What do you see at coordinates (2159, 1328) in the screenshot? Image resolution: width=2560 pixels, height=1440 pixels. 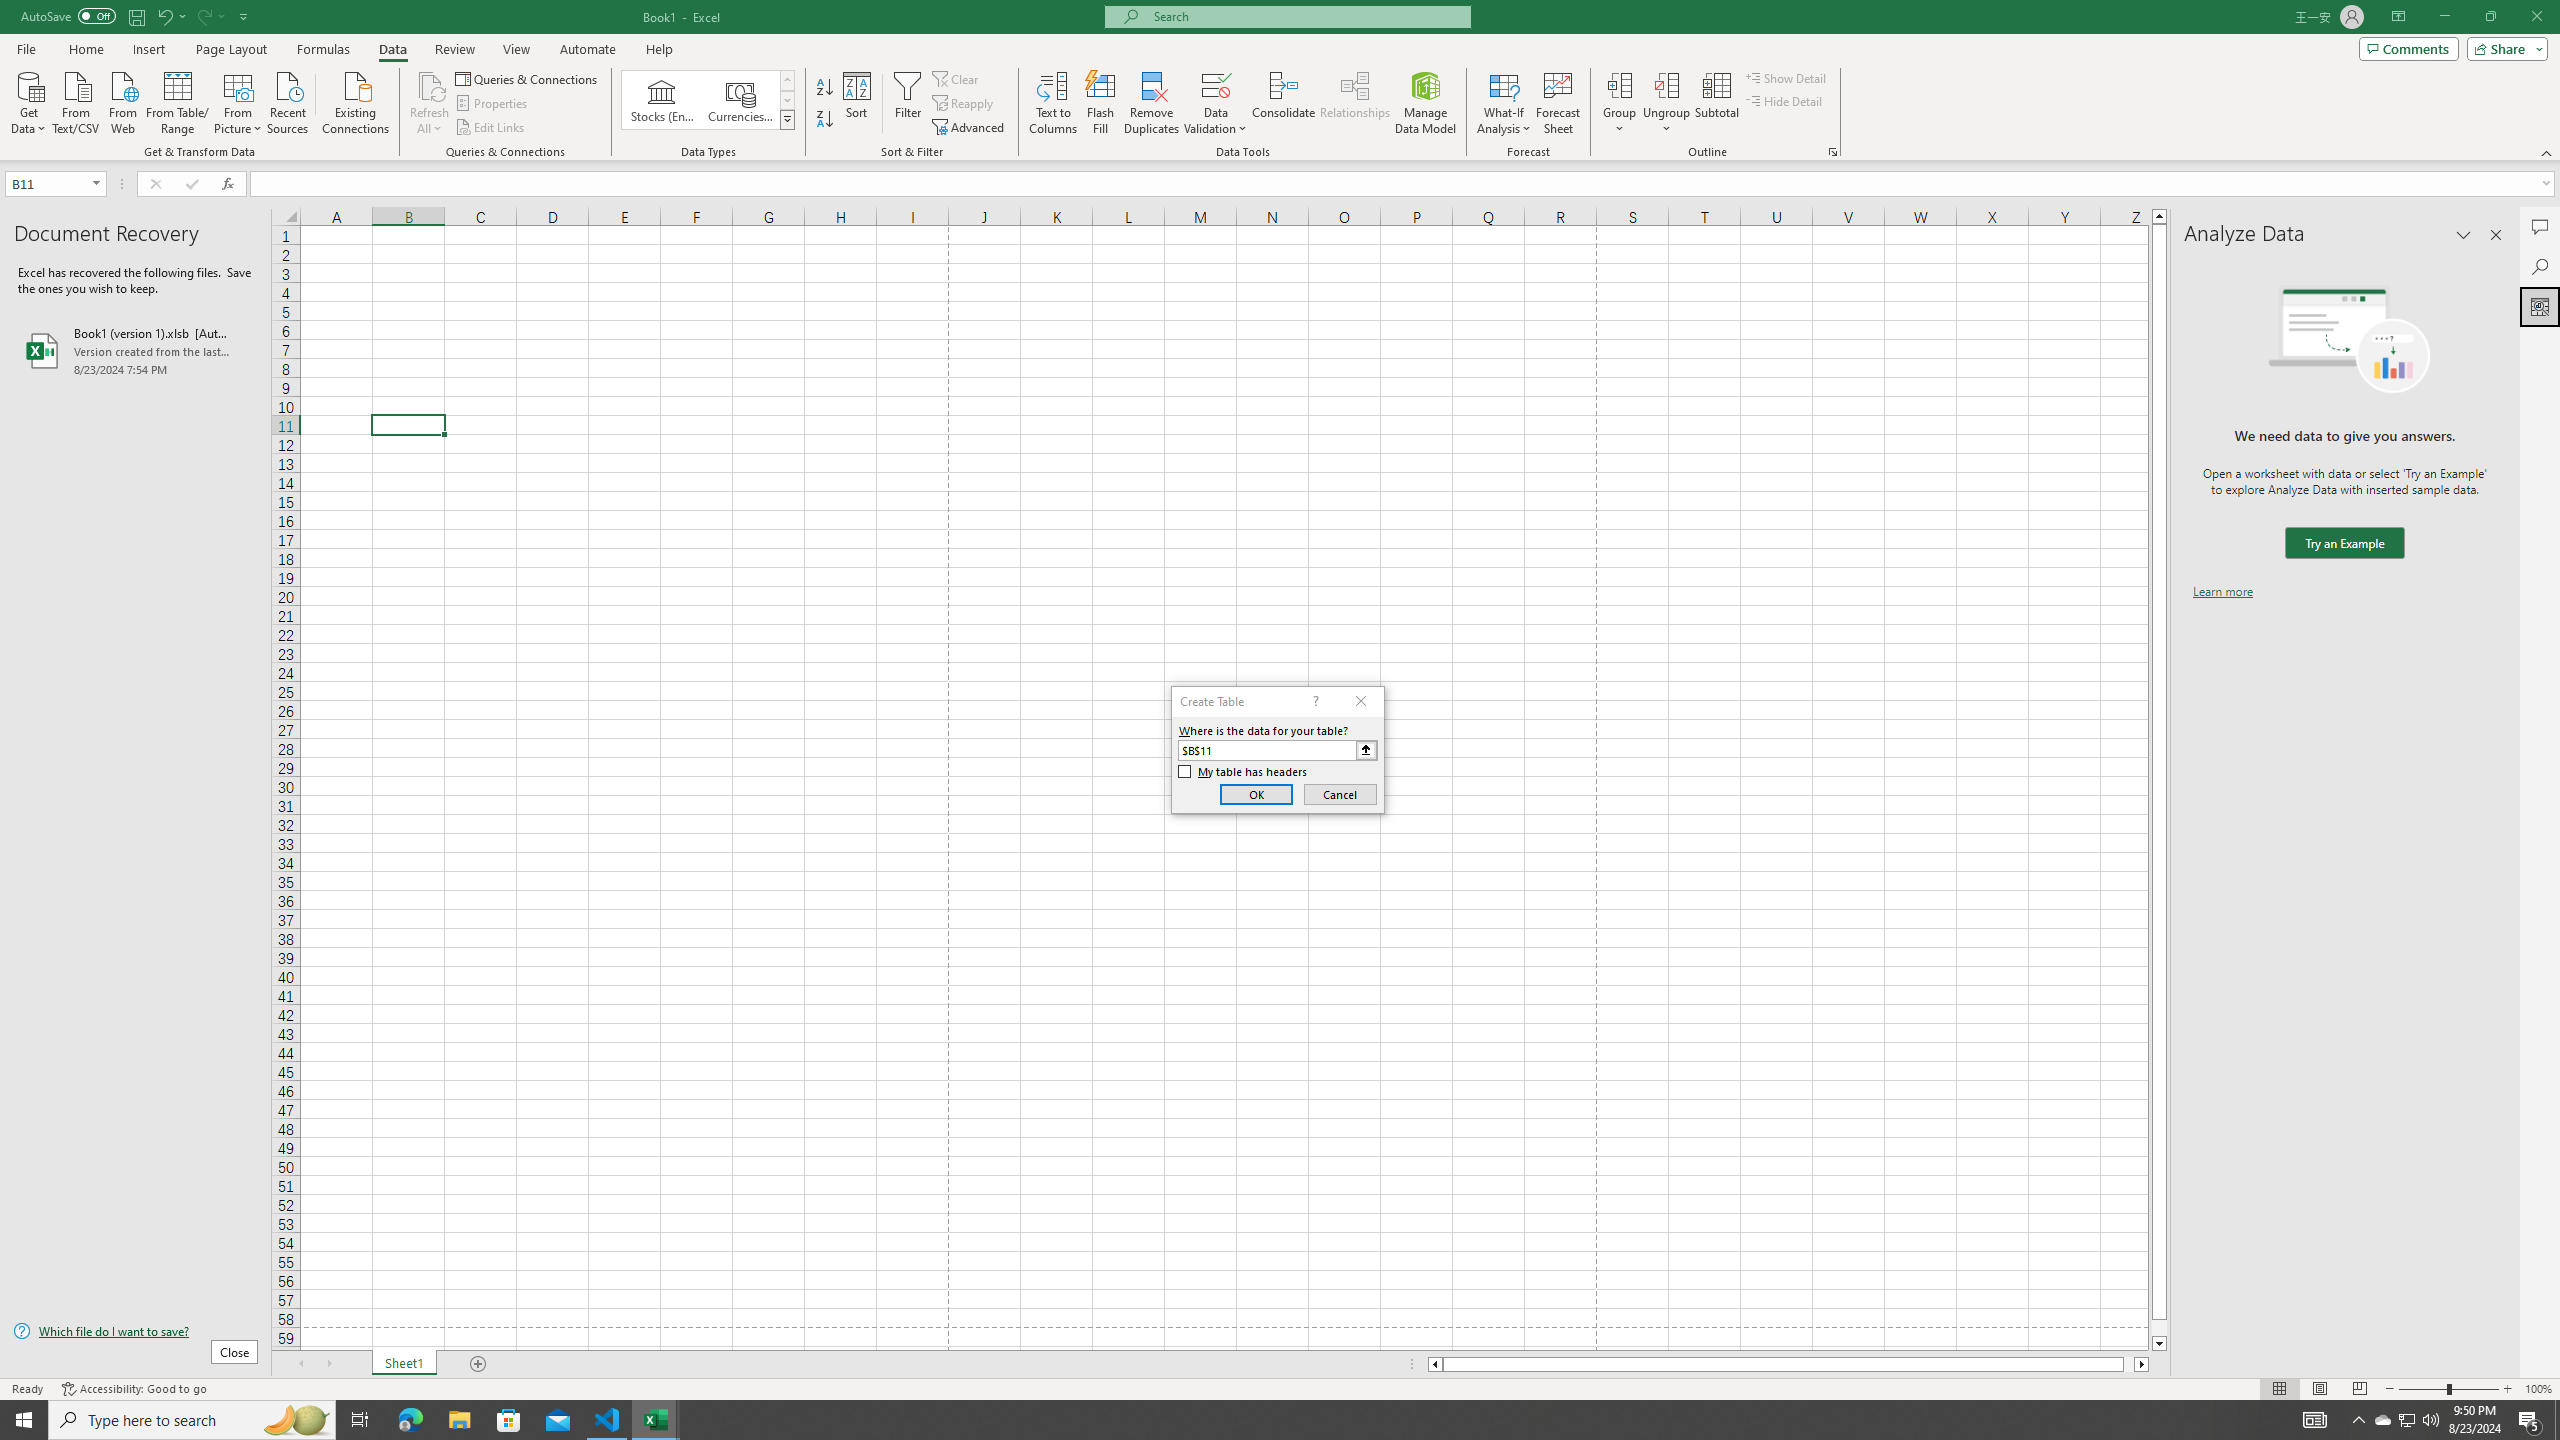 I see `Page down` at bounding box center [2159, 1328].